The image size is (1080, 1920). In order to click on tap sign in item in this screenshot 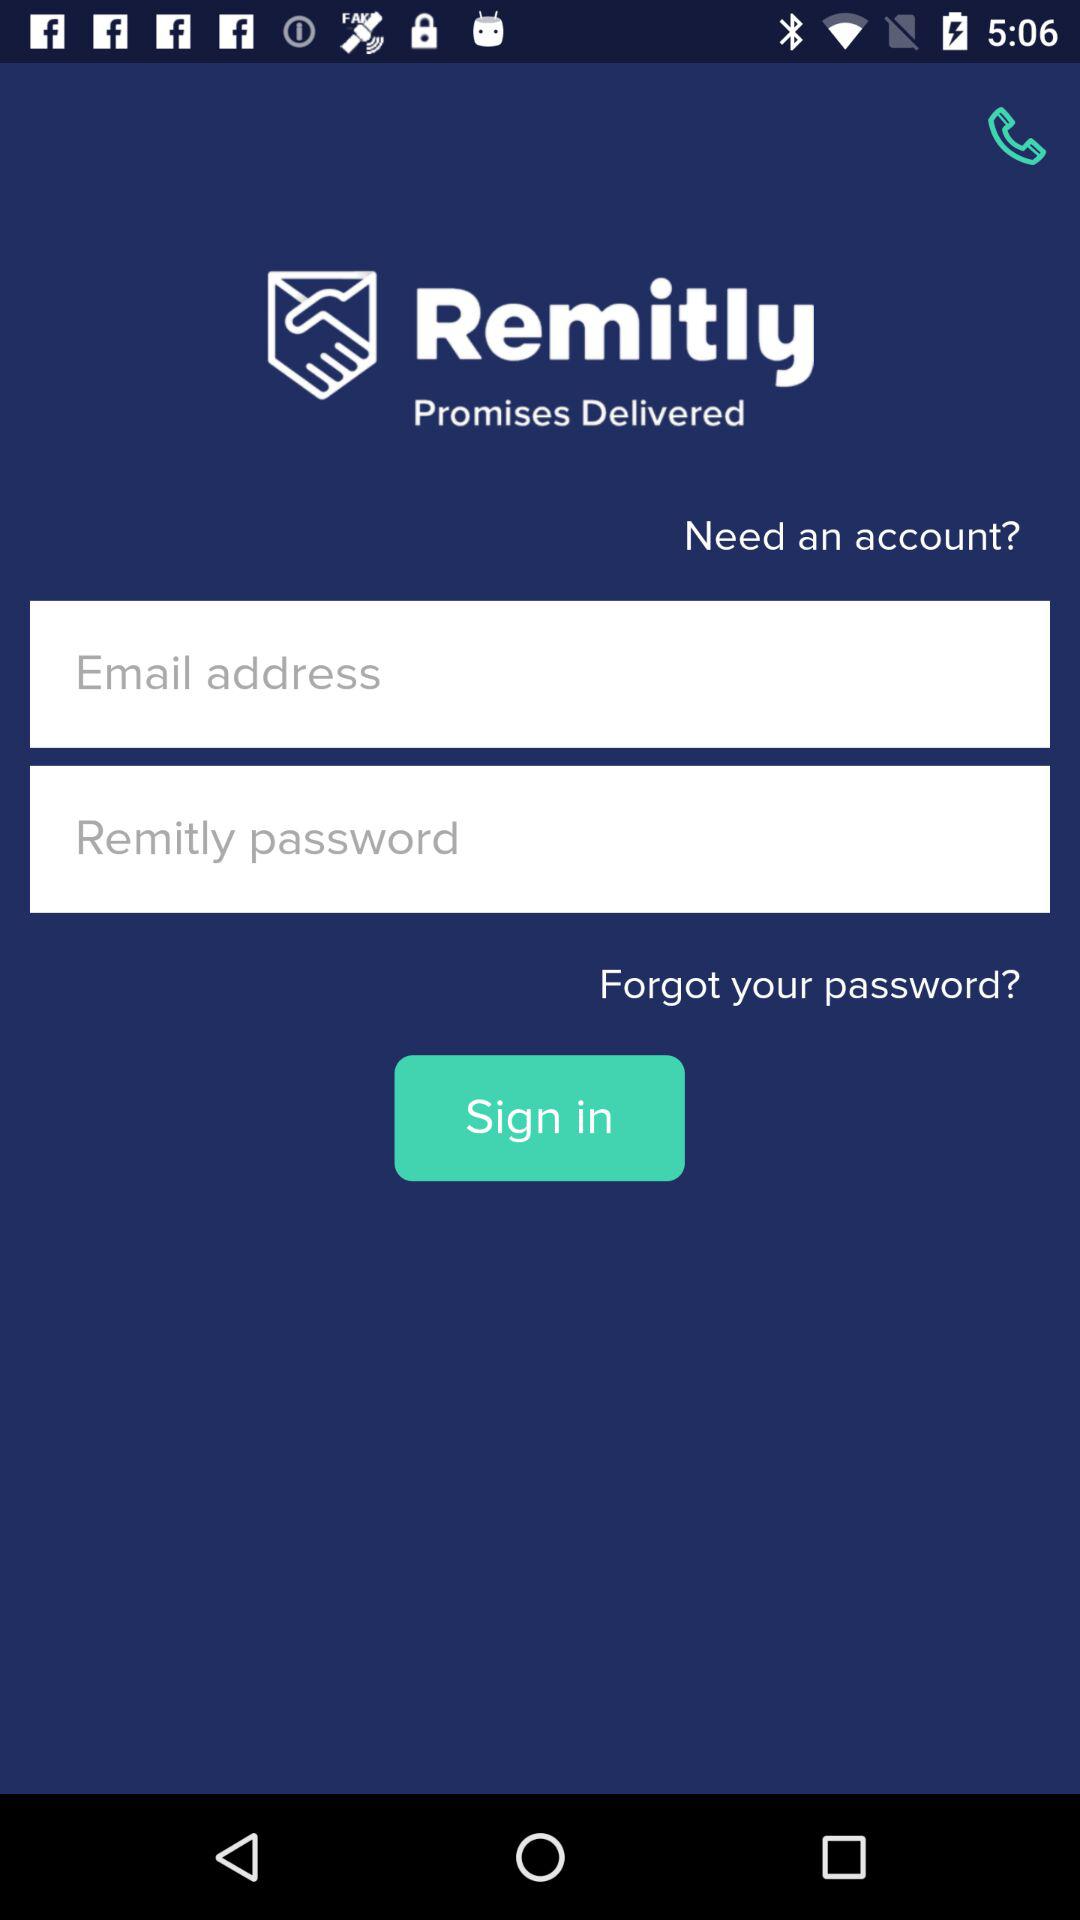, I will do `click(539, 1118)`.